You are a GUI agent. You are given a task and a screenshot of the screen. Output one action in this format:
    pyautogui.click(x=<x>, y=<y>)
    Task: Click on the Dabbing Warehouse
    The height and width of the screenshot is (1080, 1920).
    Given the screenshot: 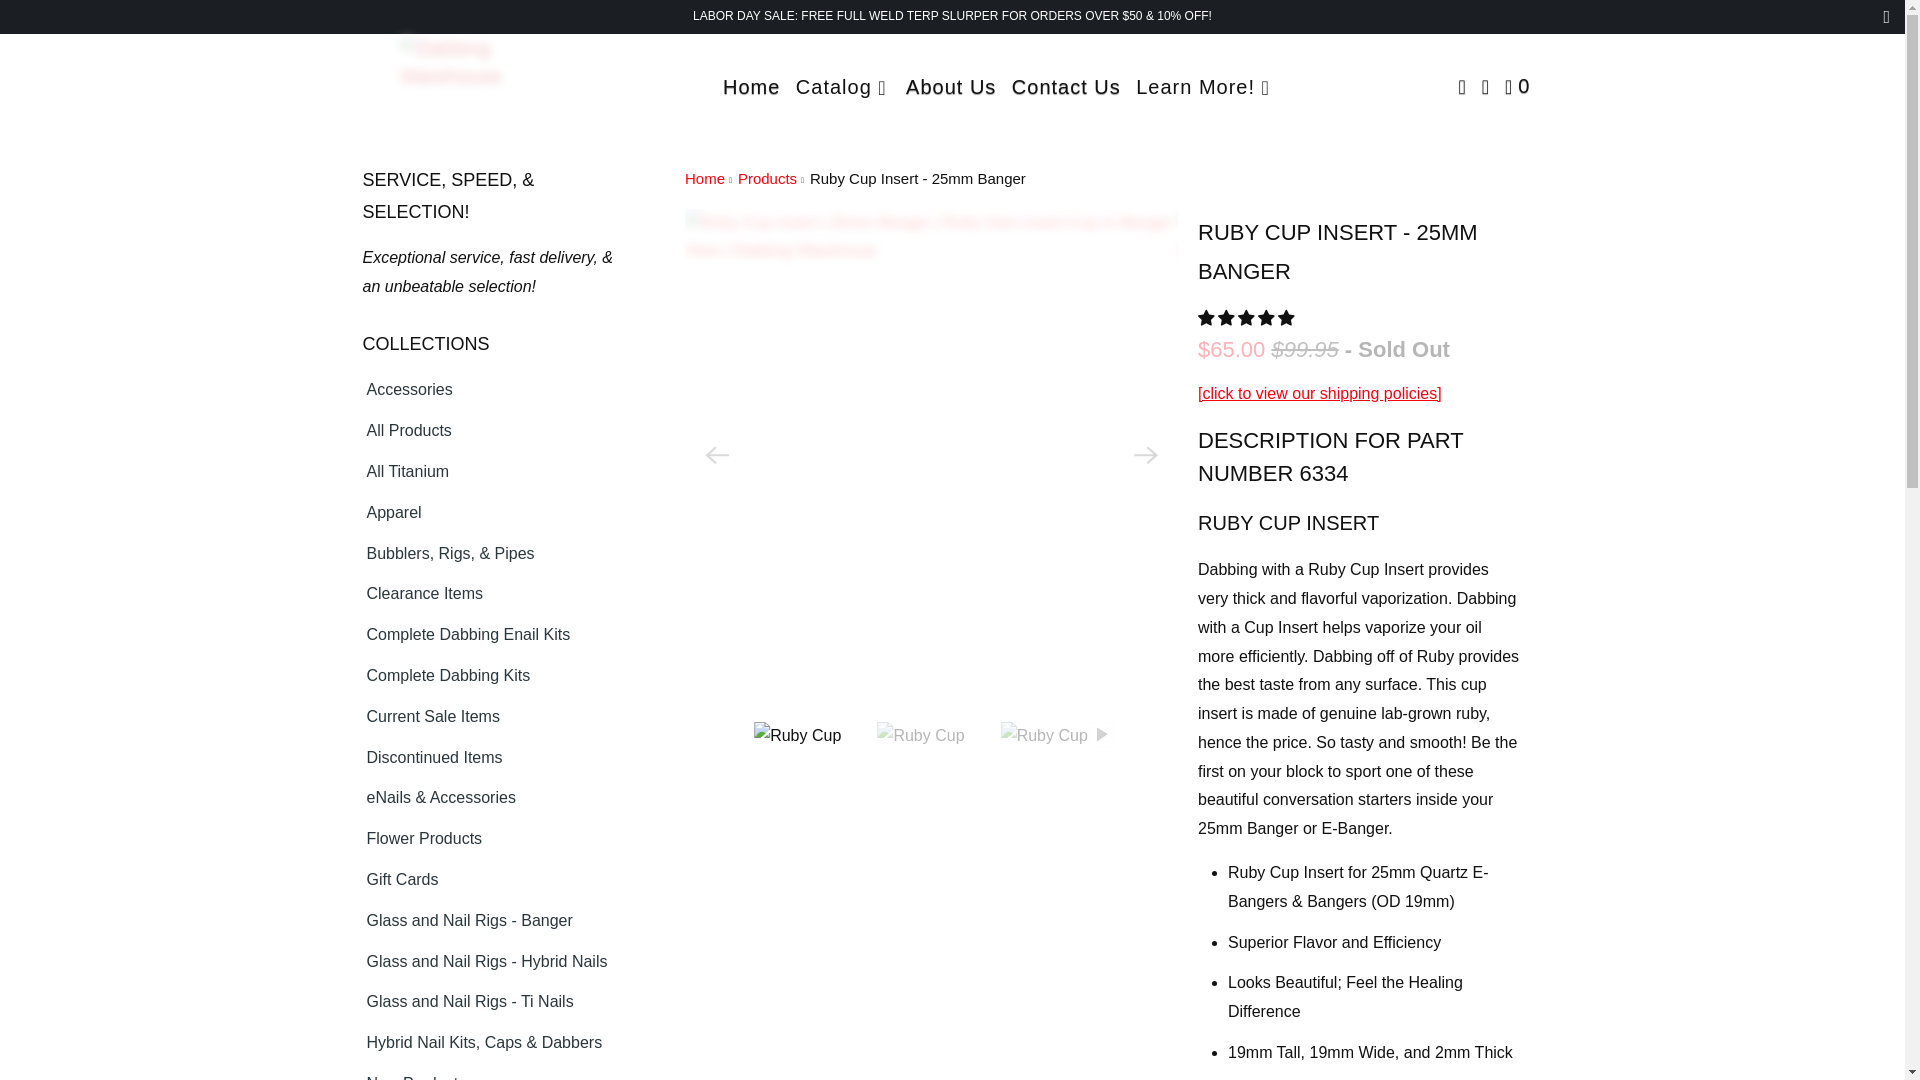 What is the action you would take?
    pyautogui.click(x=452, y=85)
    